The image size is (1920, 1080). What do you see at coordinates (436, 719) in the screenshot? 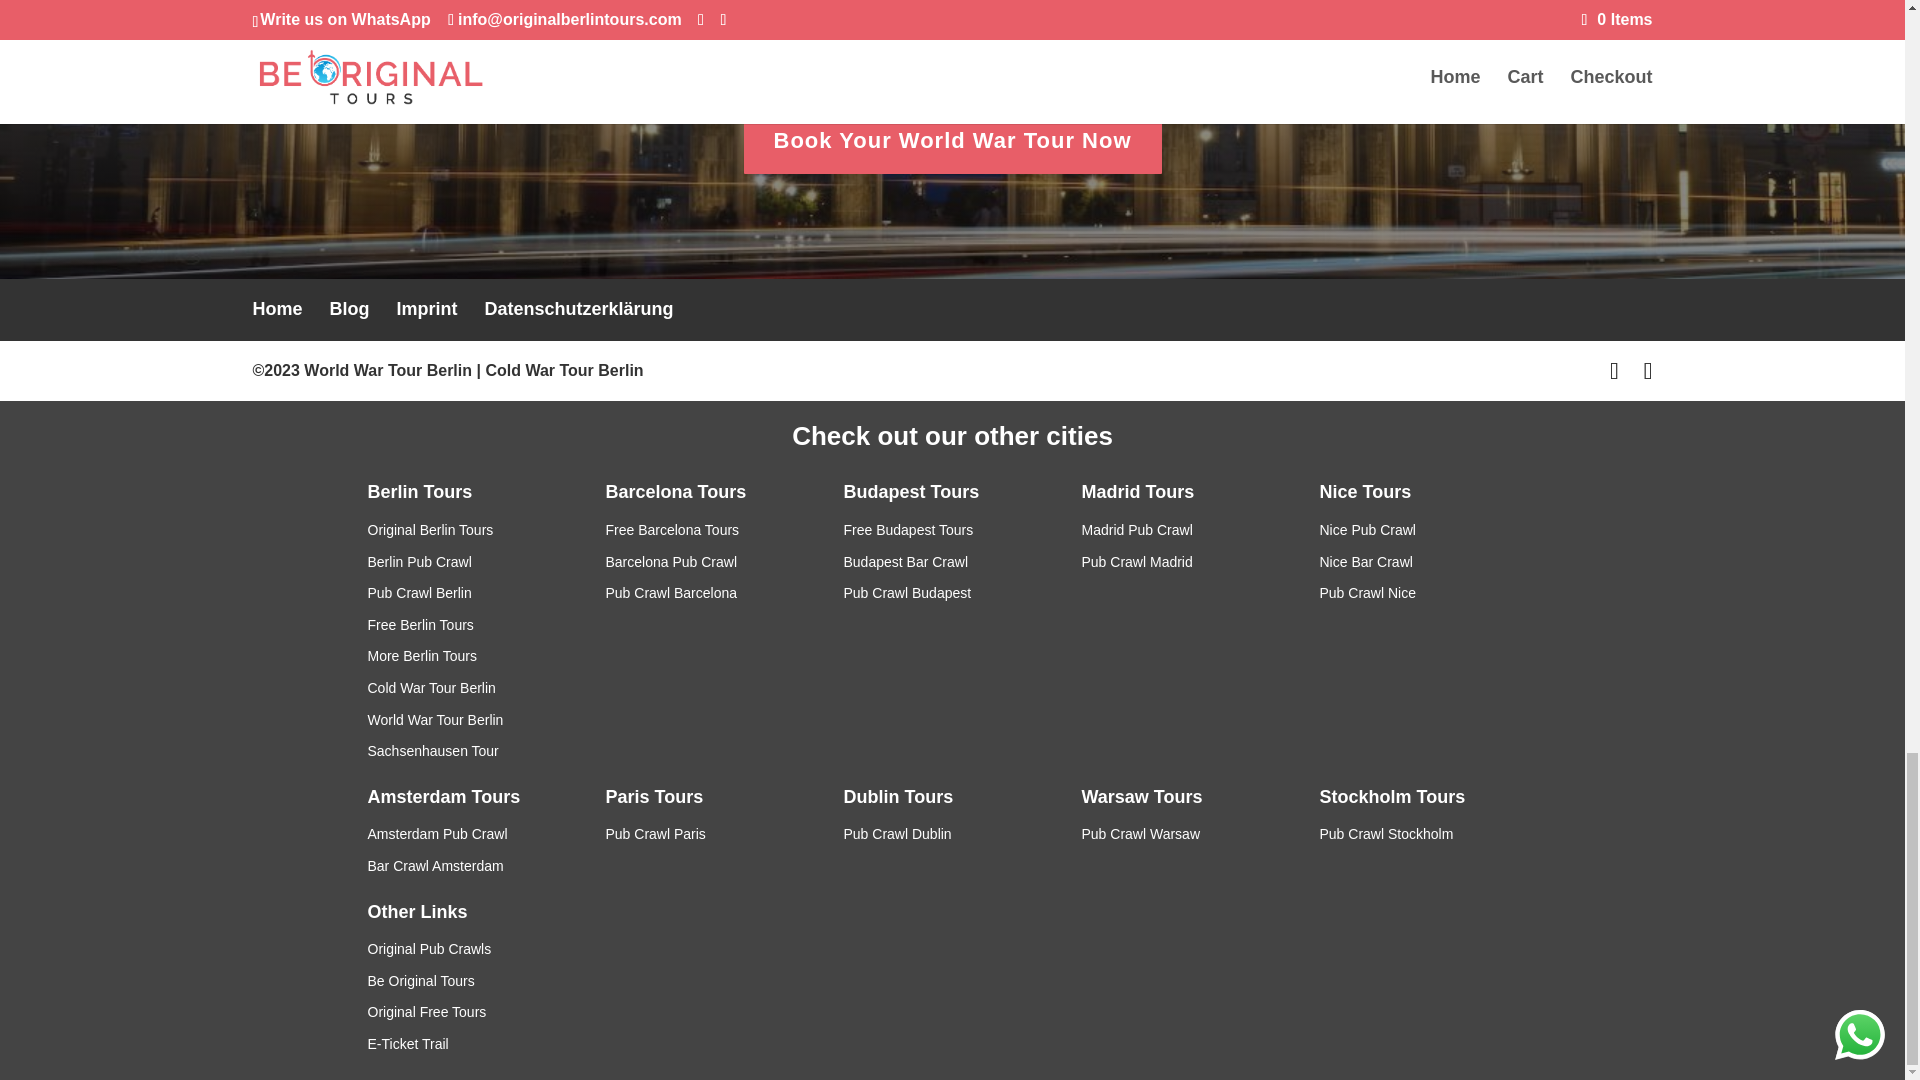
I see `World War Tour Berlin` at bounding box center [436, 719].